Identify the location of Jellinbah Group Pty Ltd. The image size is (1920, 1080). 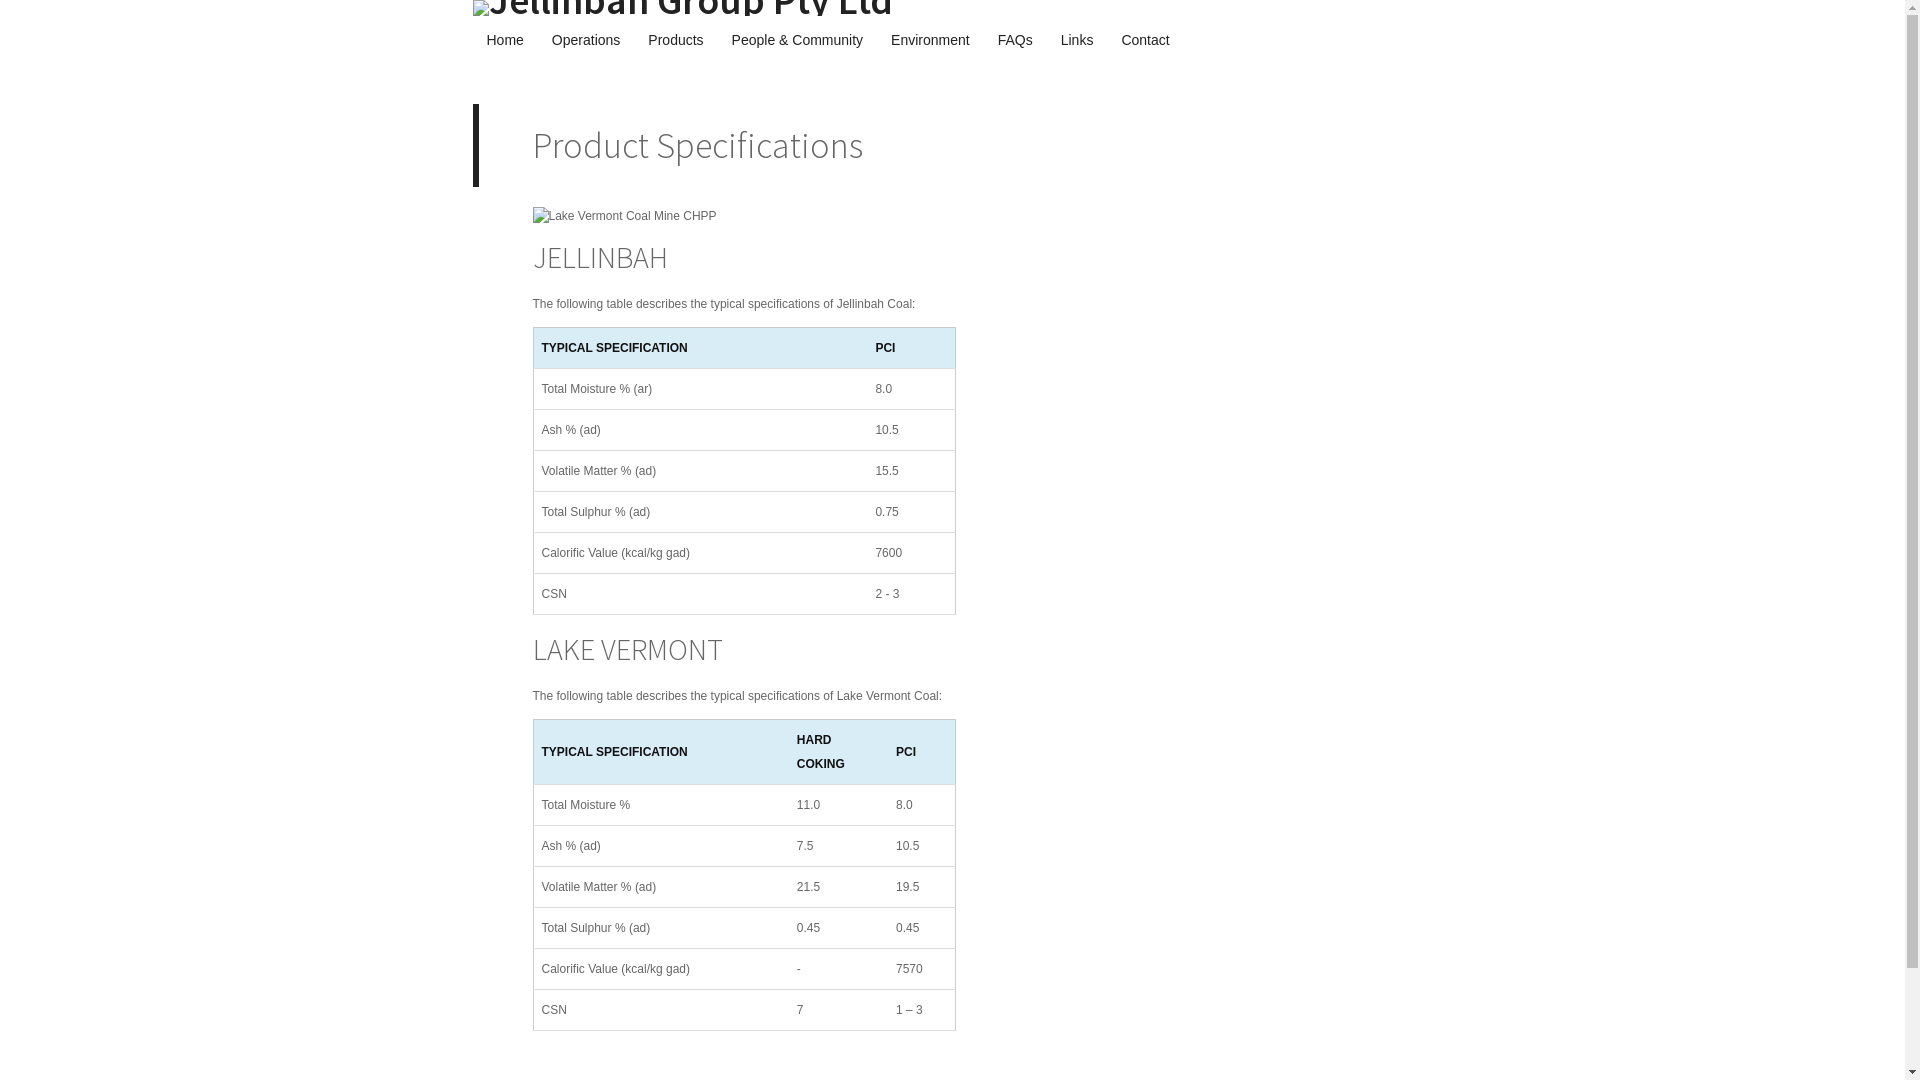
(952, 8).